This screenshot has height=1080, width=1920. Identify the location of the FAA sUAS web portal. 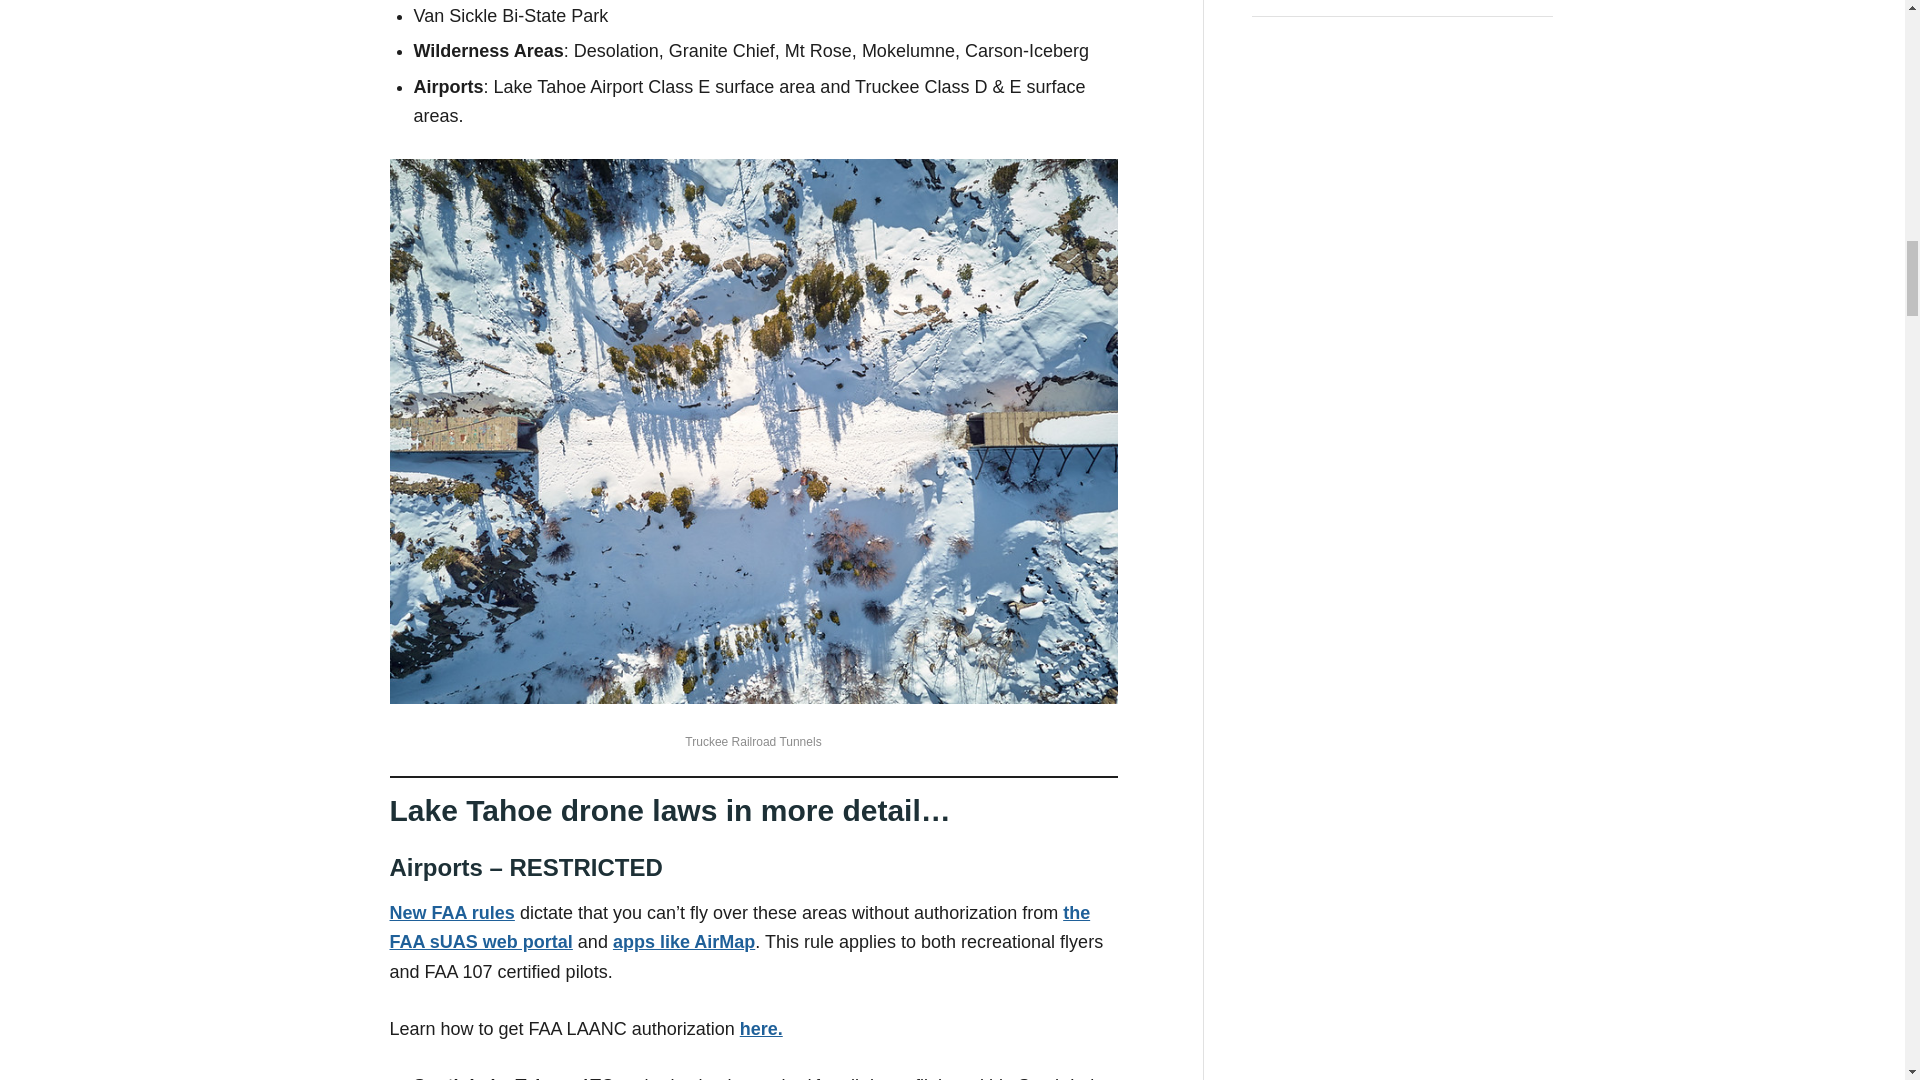
(740, 926).